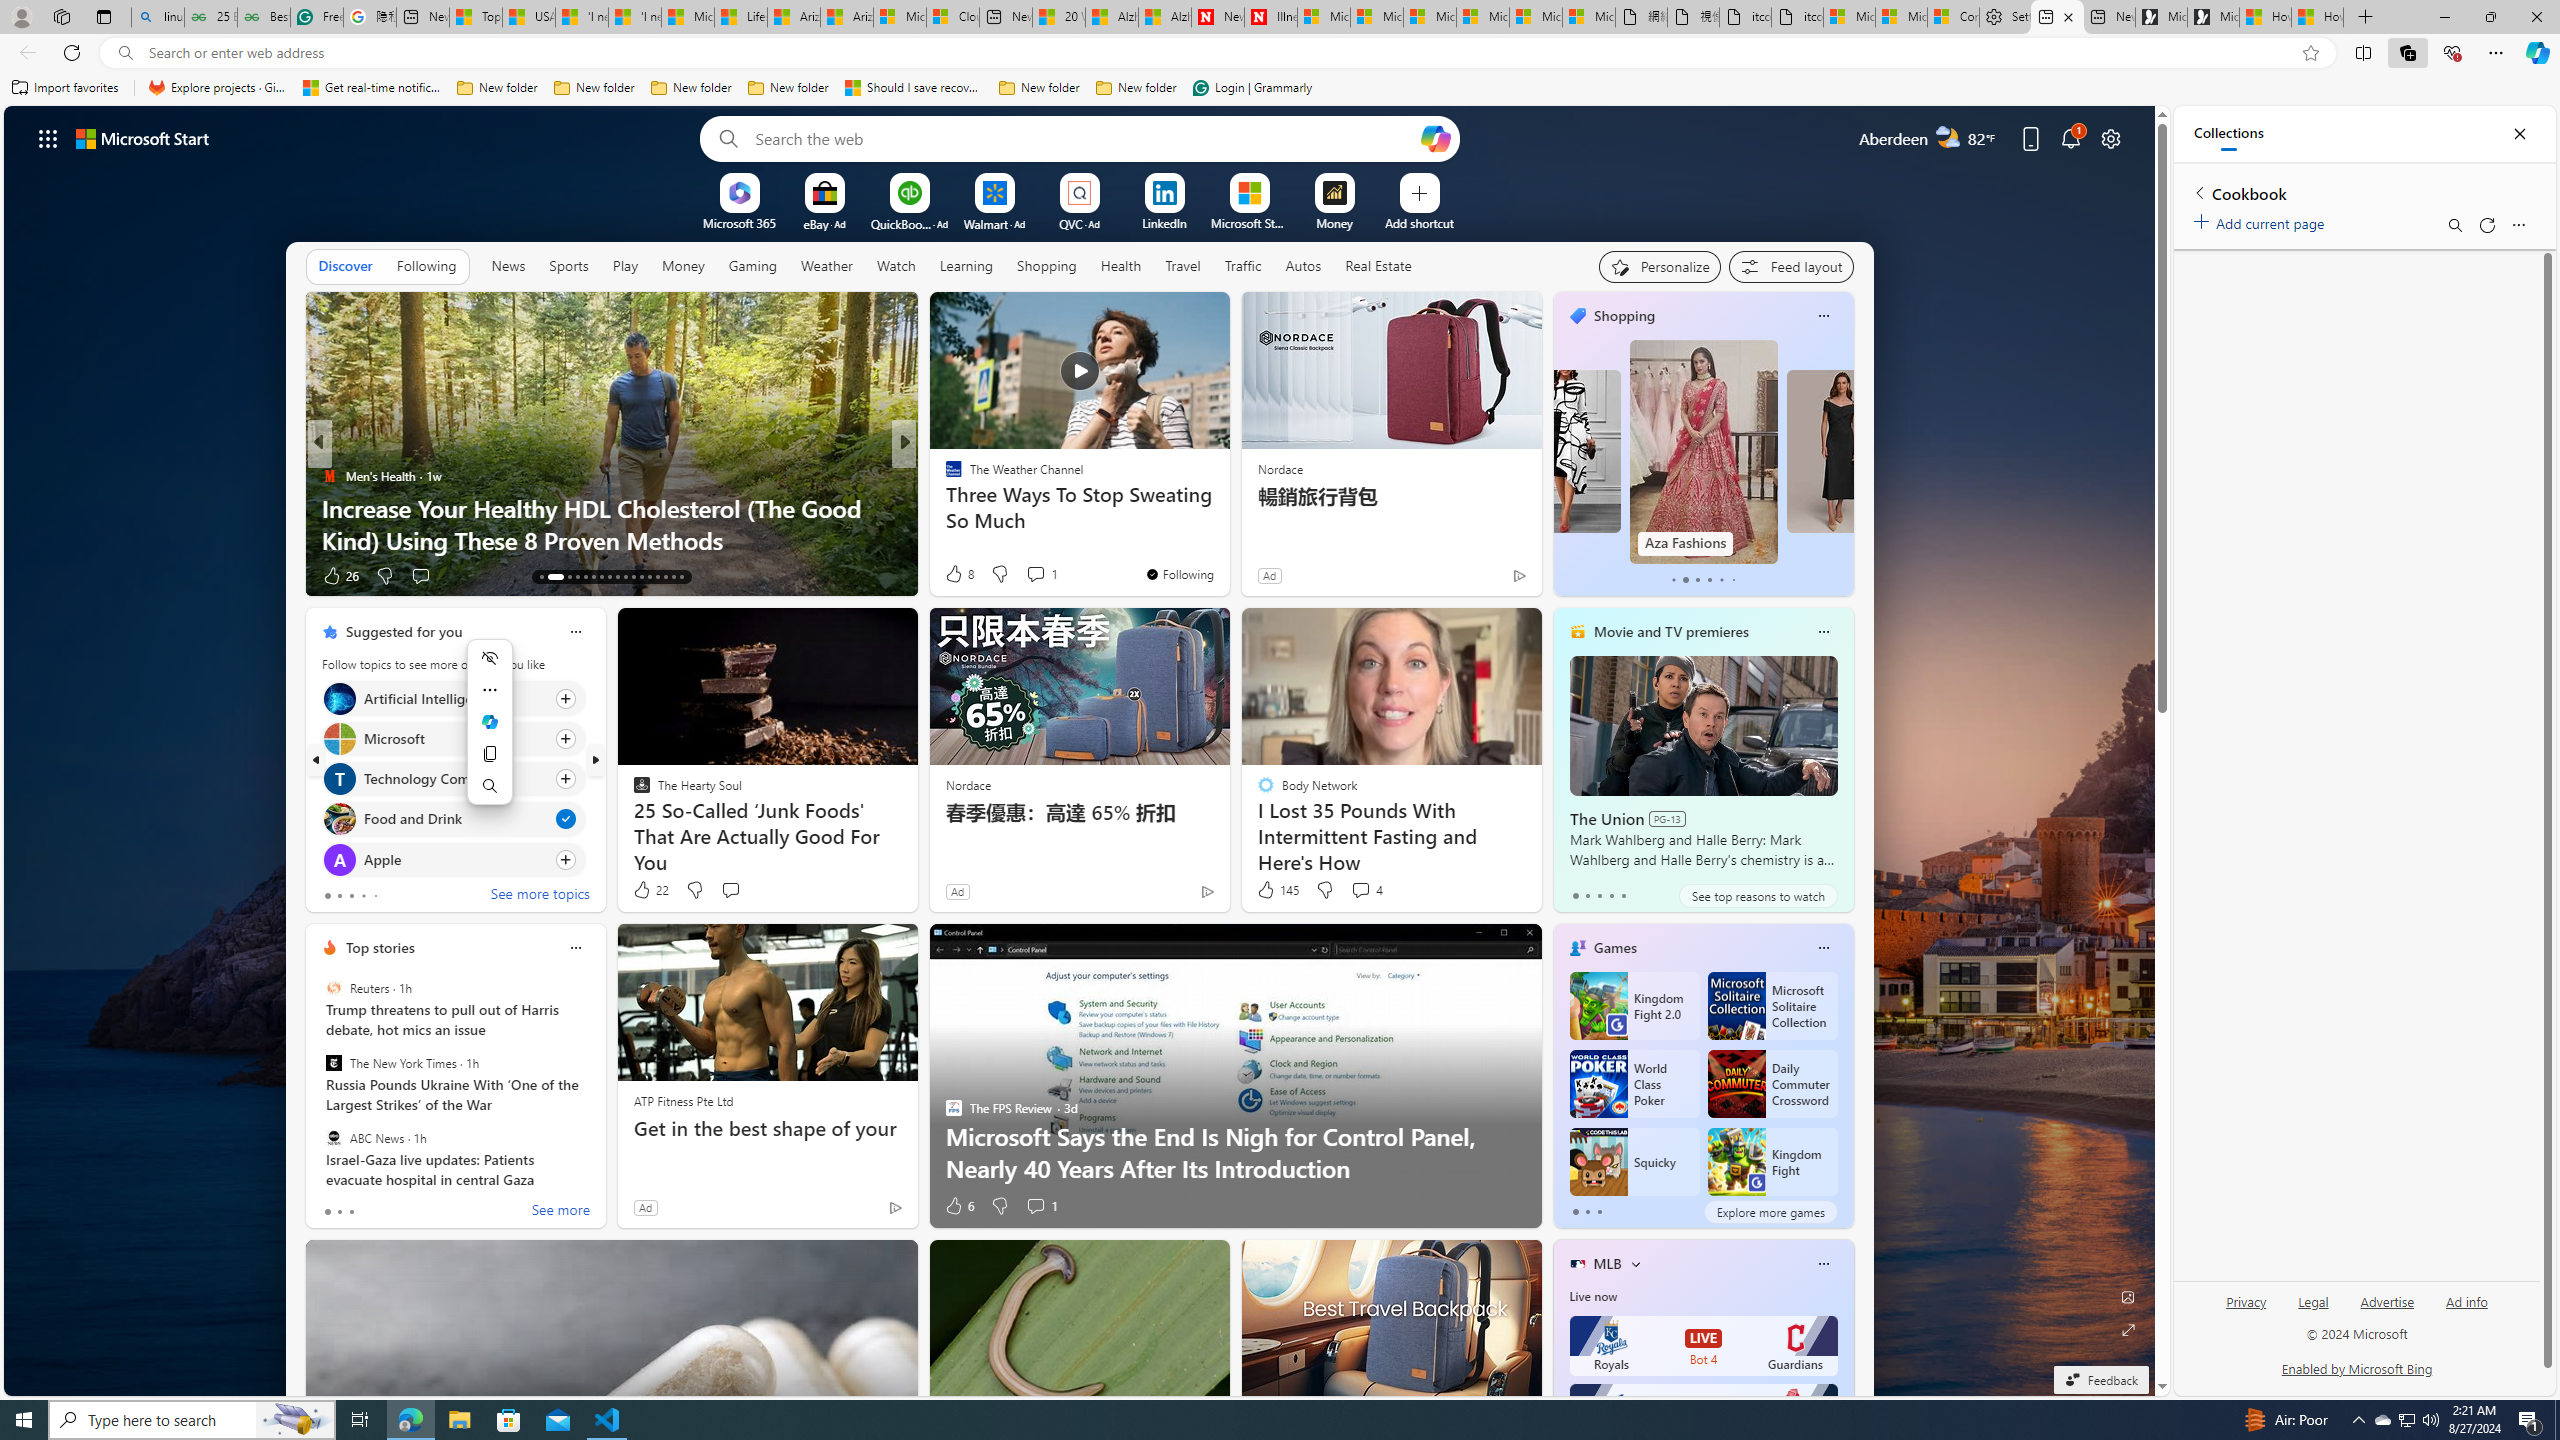 The width and height of the screenshot is (2560, 1440). What do you see at coordinates (1040, 1206) in the screenshot?
I see `View comments 1 Comment` at bounding box center [1040, 1206].